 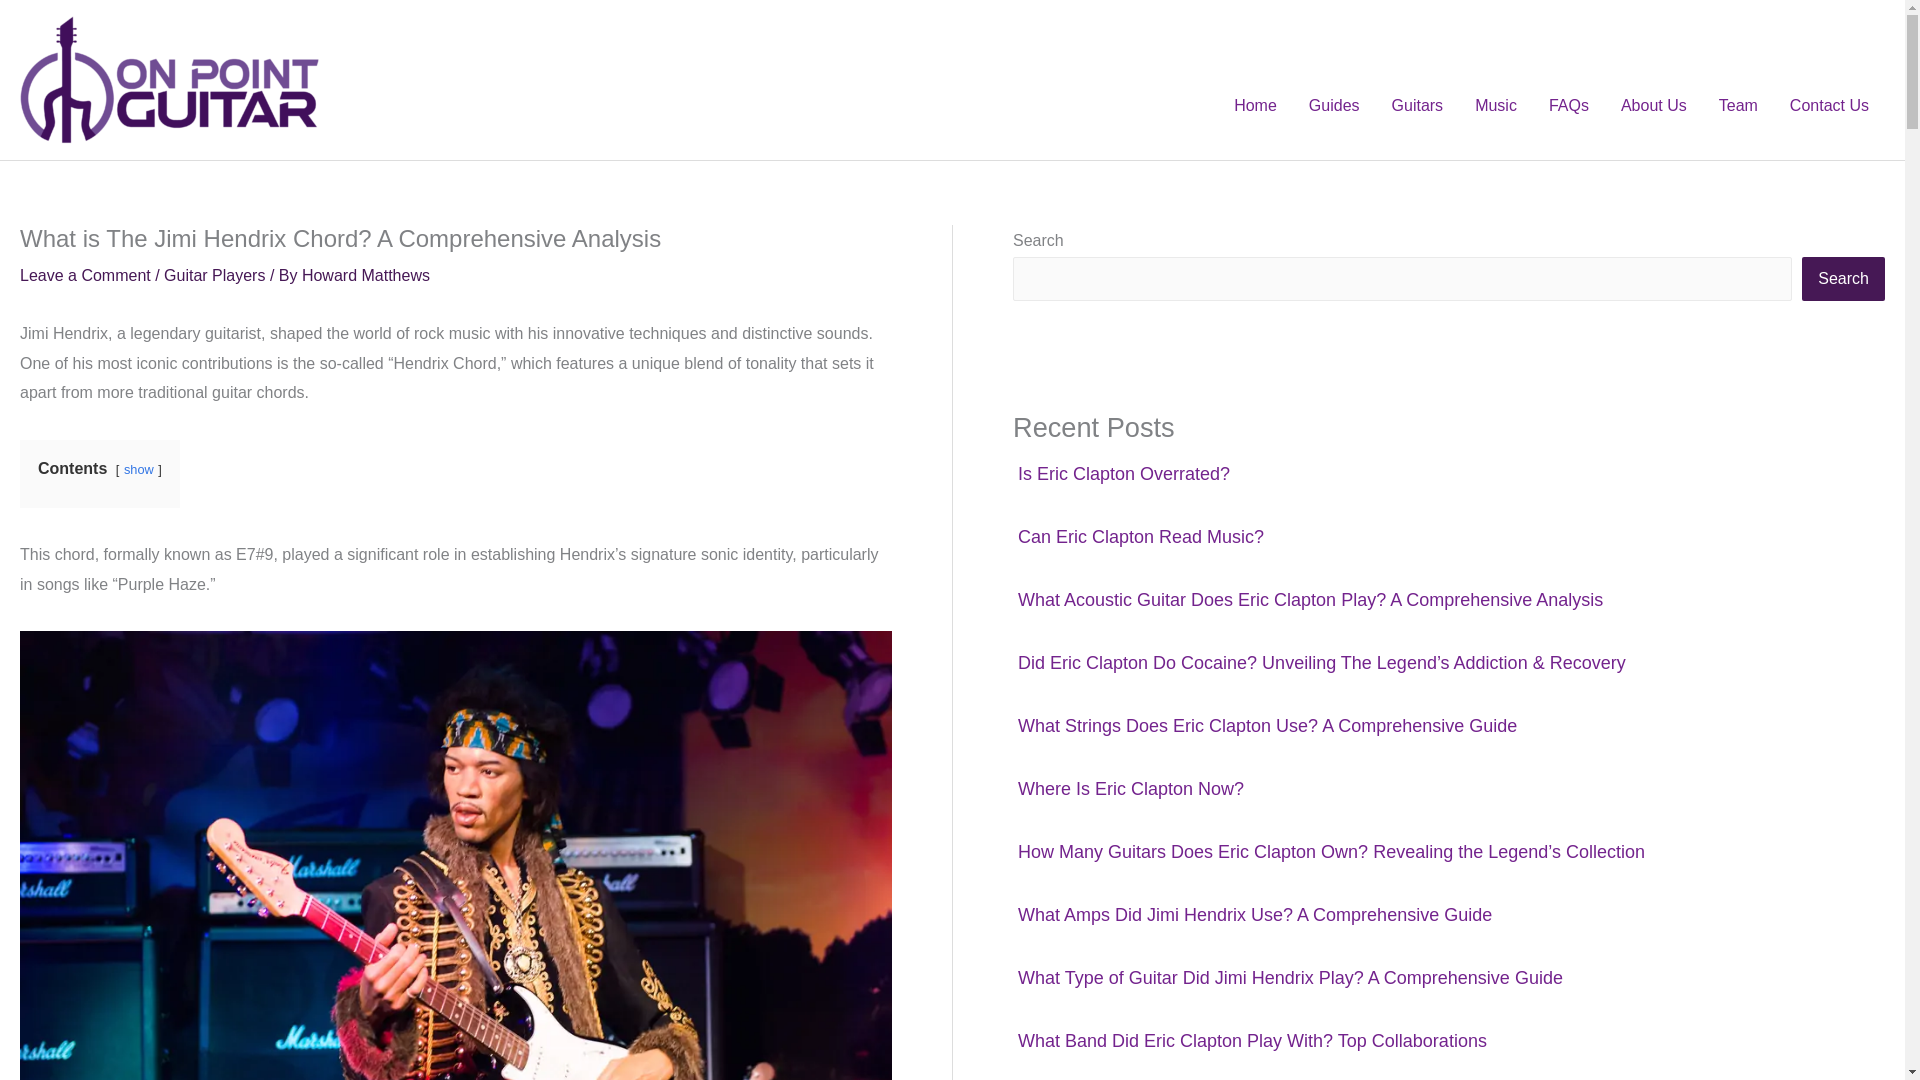 I want to click on Leave a Comment, so click(x=85, y=275).